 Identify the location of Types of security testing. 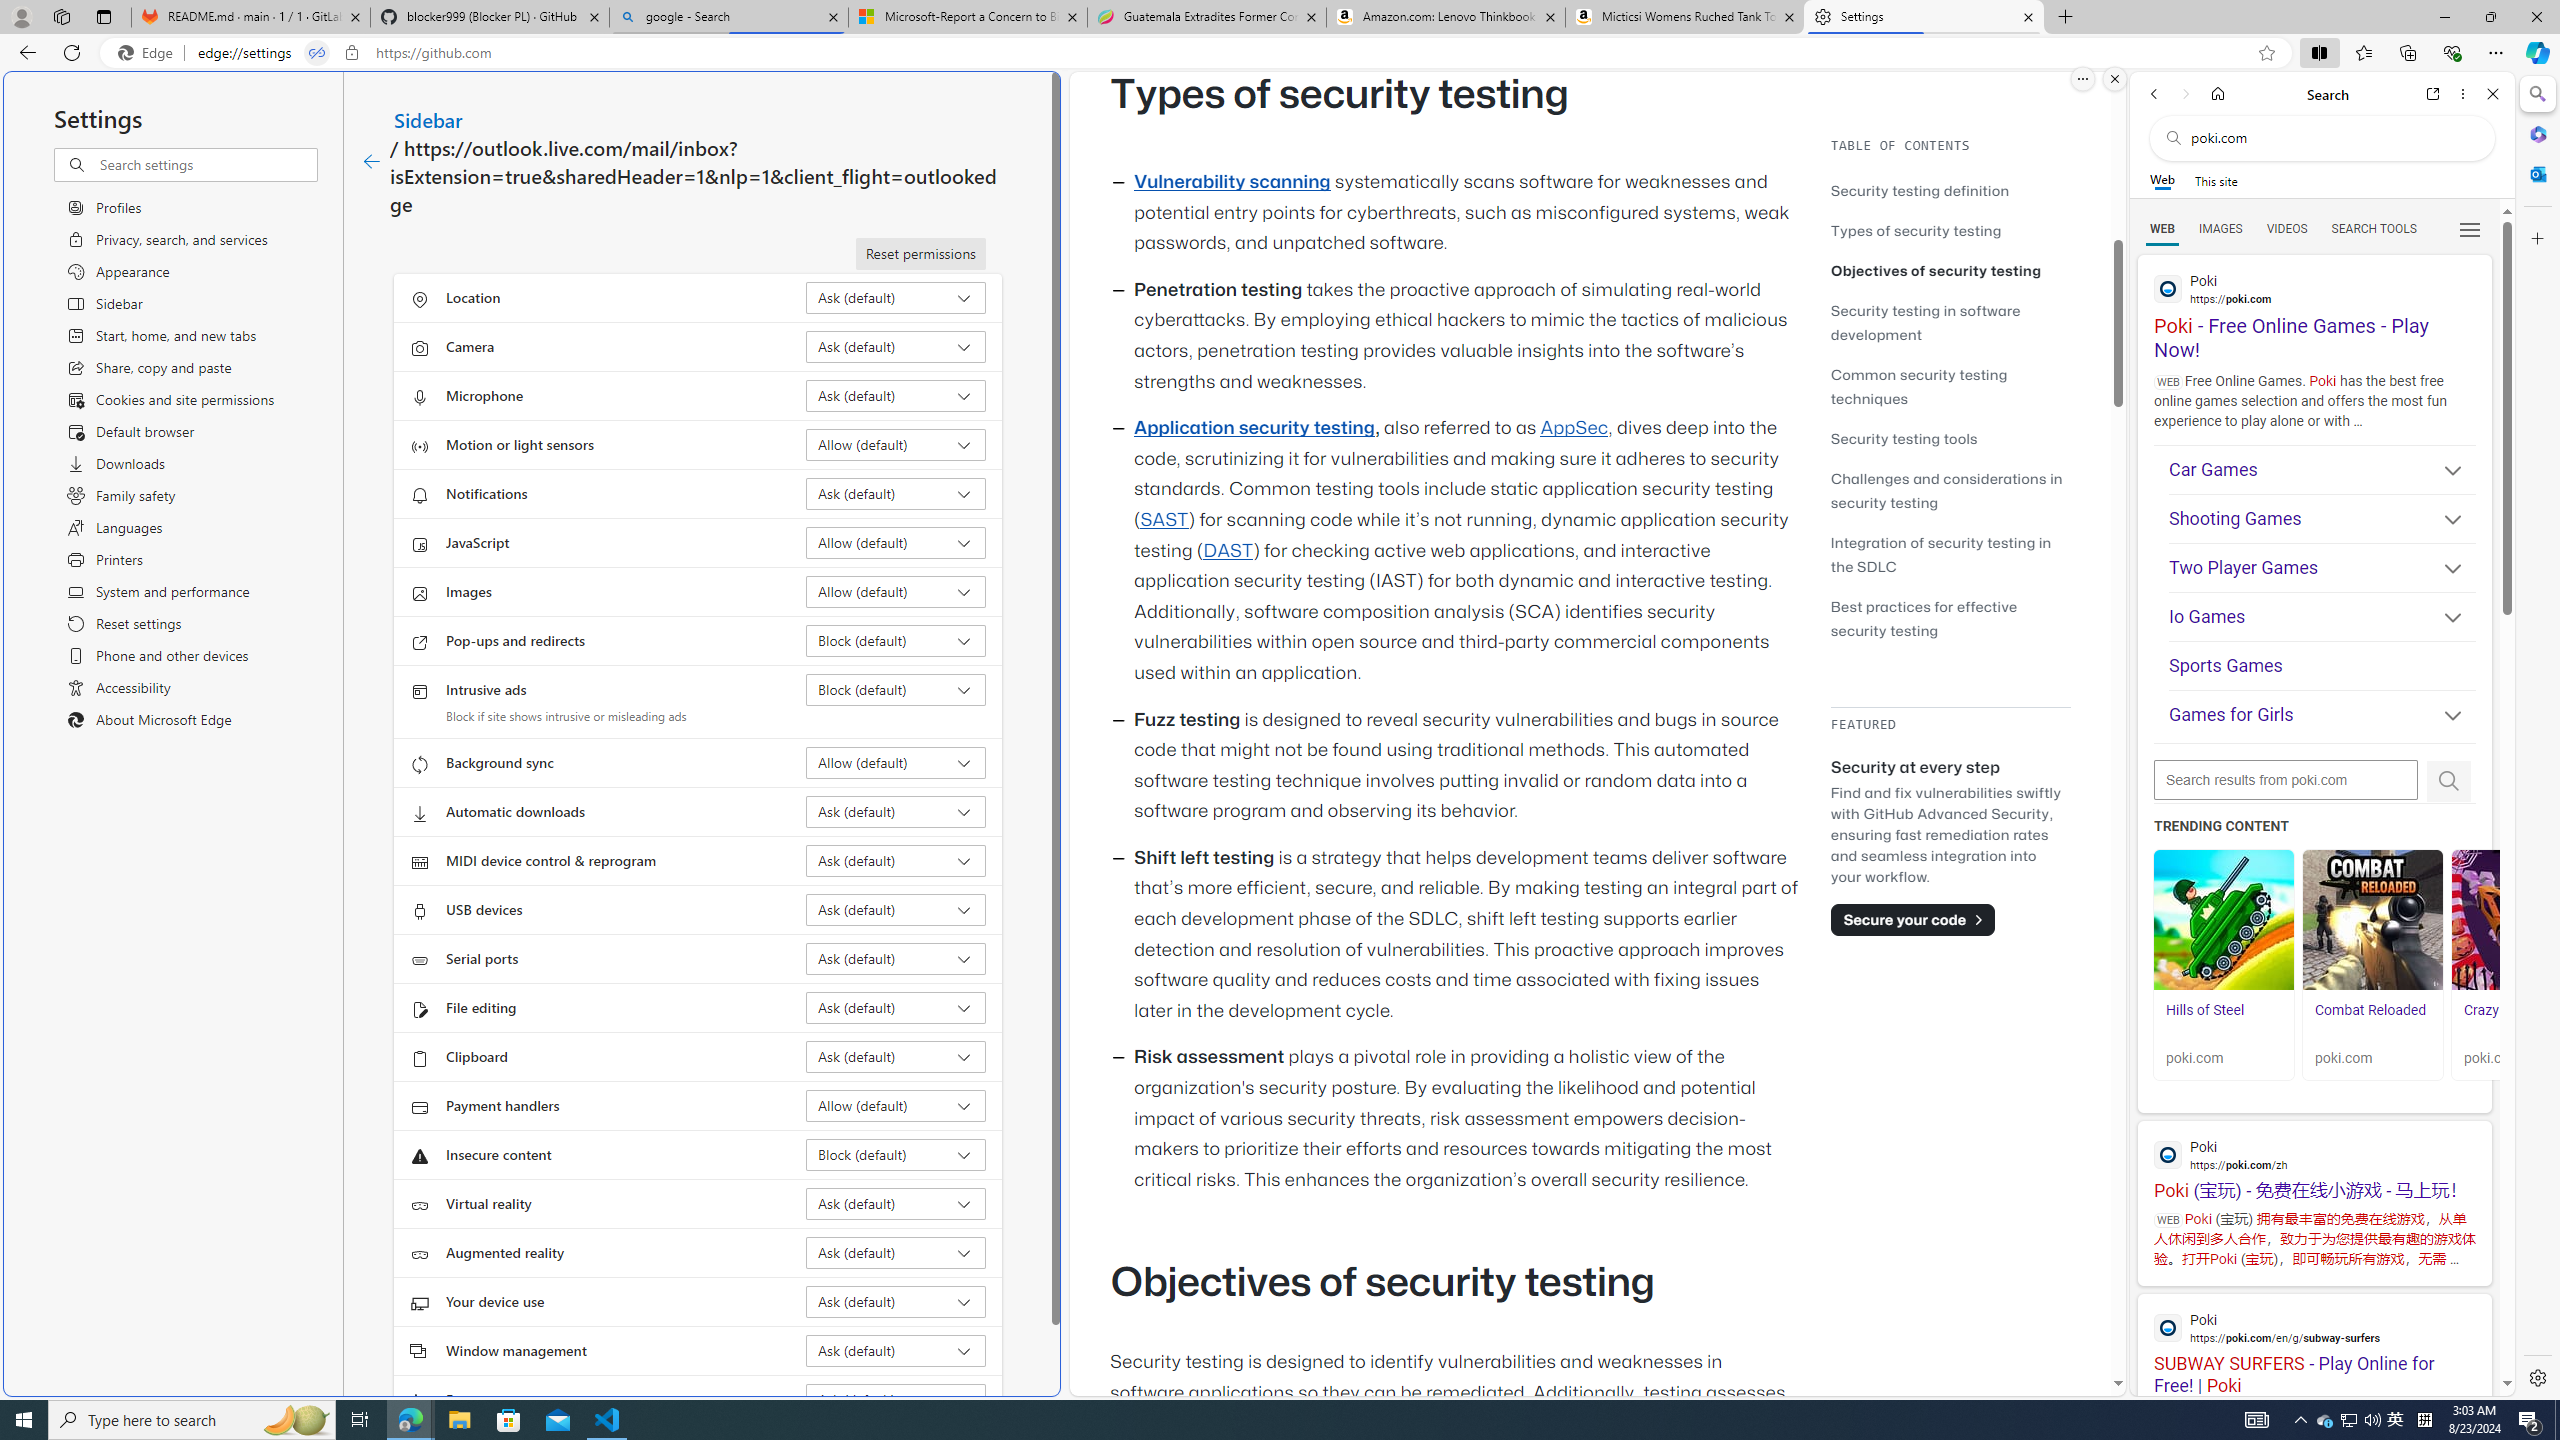
(1916, 230).